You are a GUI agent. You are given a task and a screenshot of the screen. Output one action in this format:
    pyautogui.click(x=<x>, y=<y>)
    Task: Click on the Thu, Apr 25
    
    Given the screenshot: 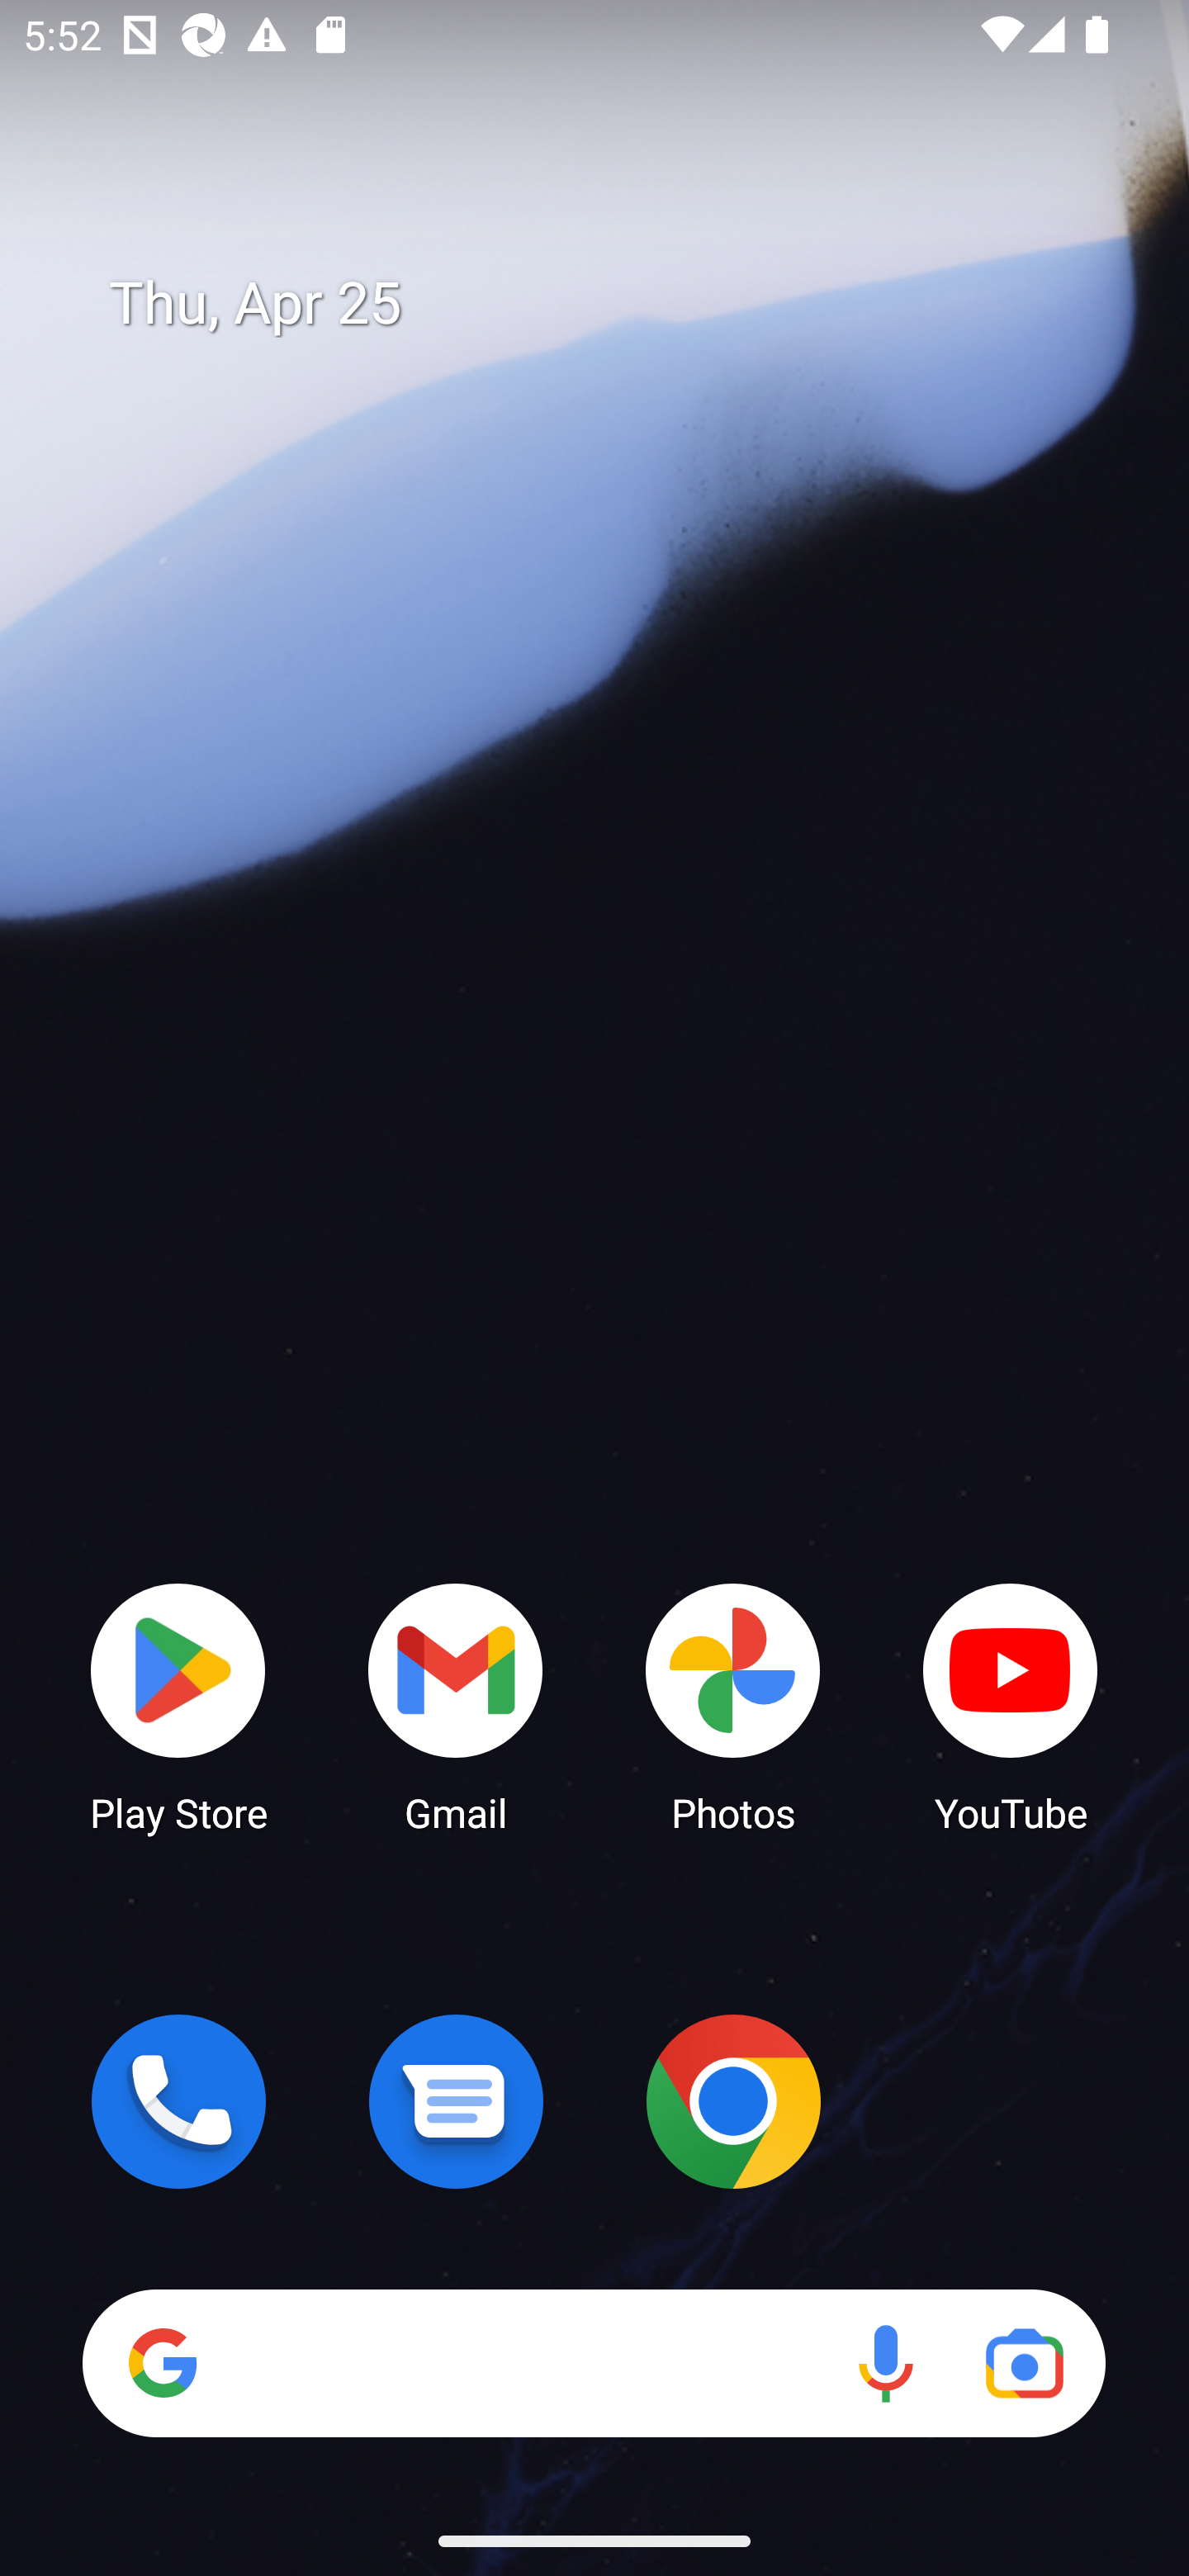 What is the action you would take?
    pyautogui.click(x=618, y=304)
    